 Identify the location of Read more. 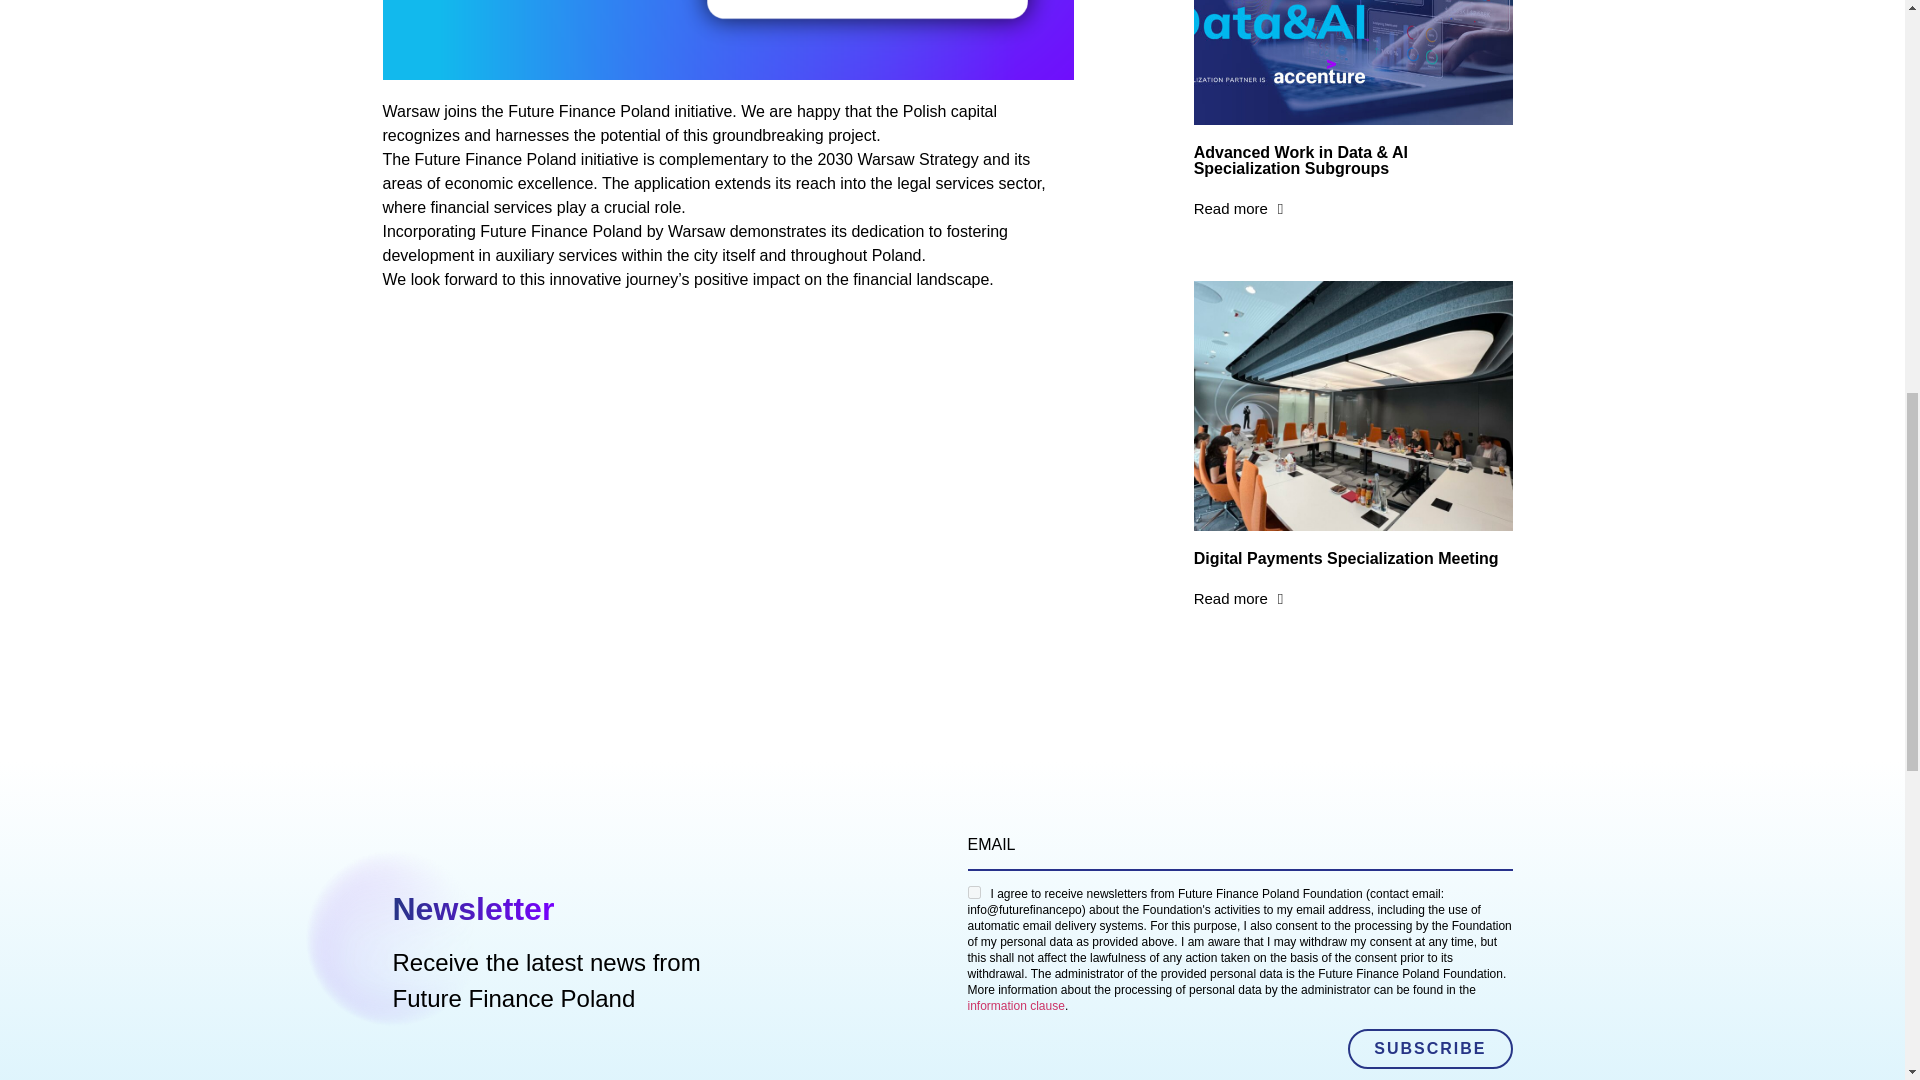
(1239, 208).